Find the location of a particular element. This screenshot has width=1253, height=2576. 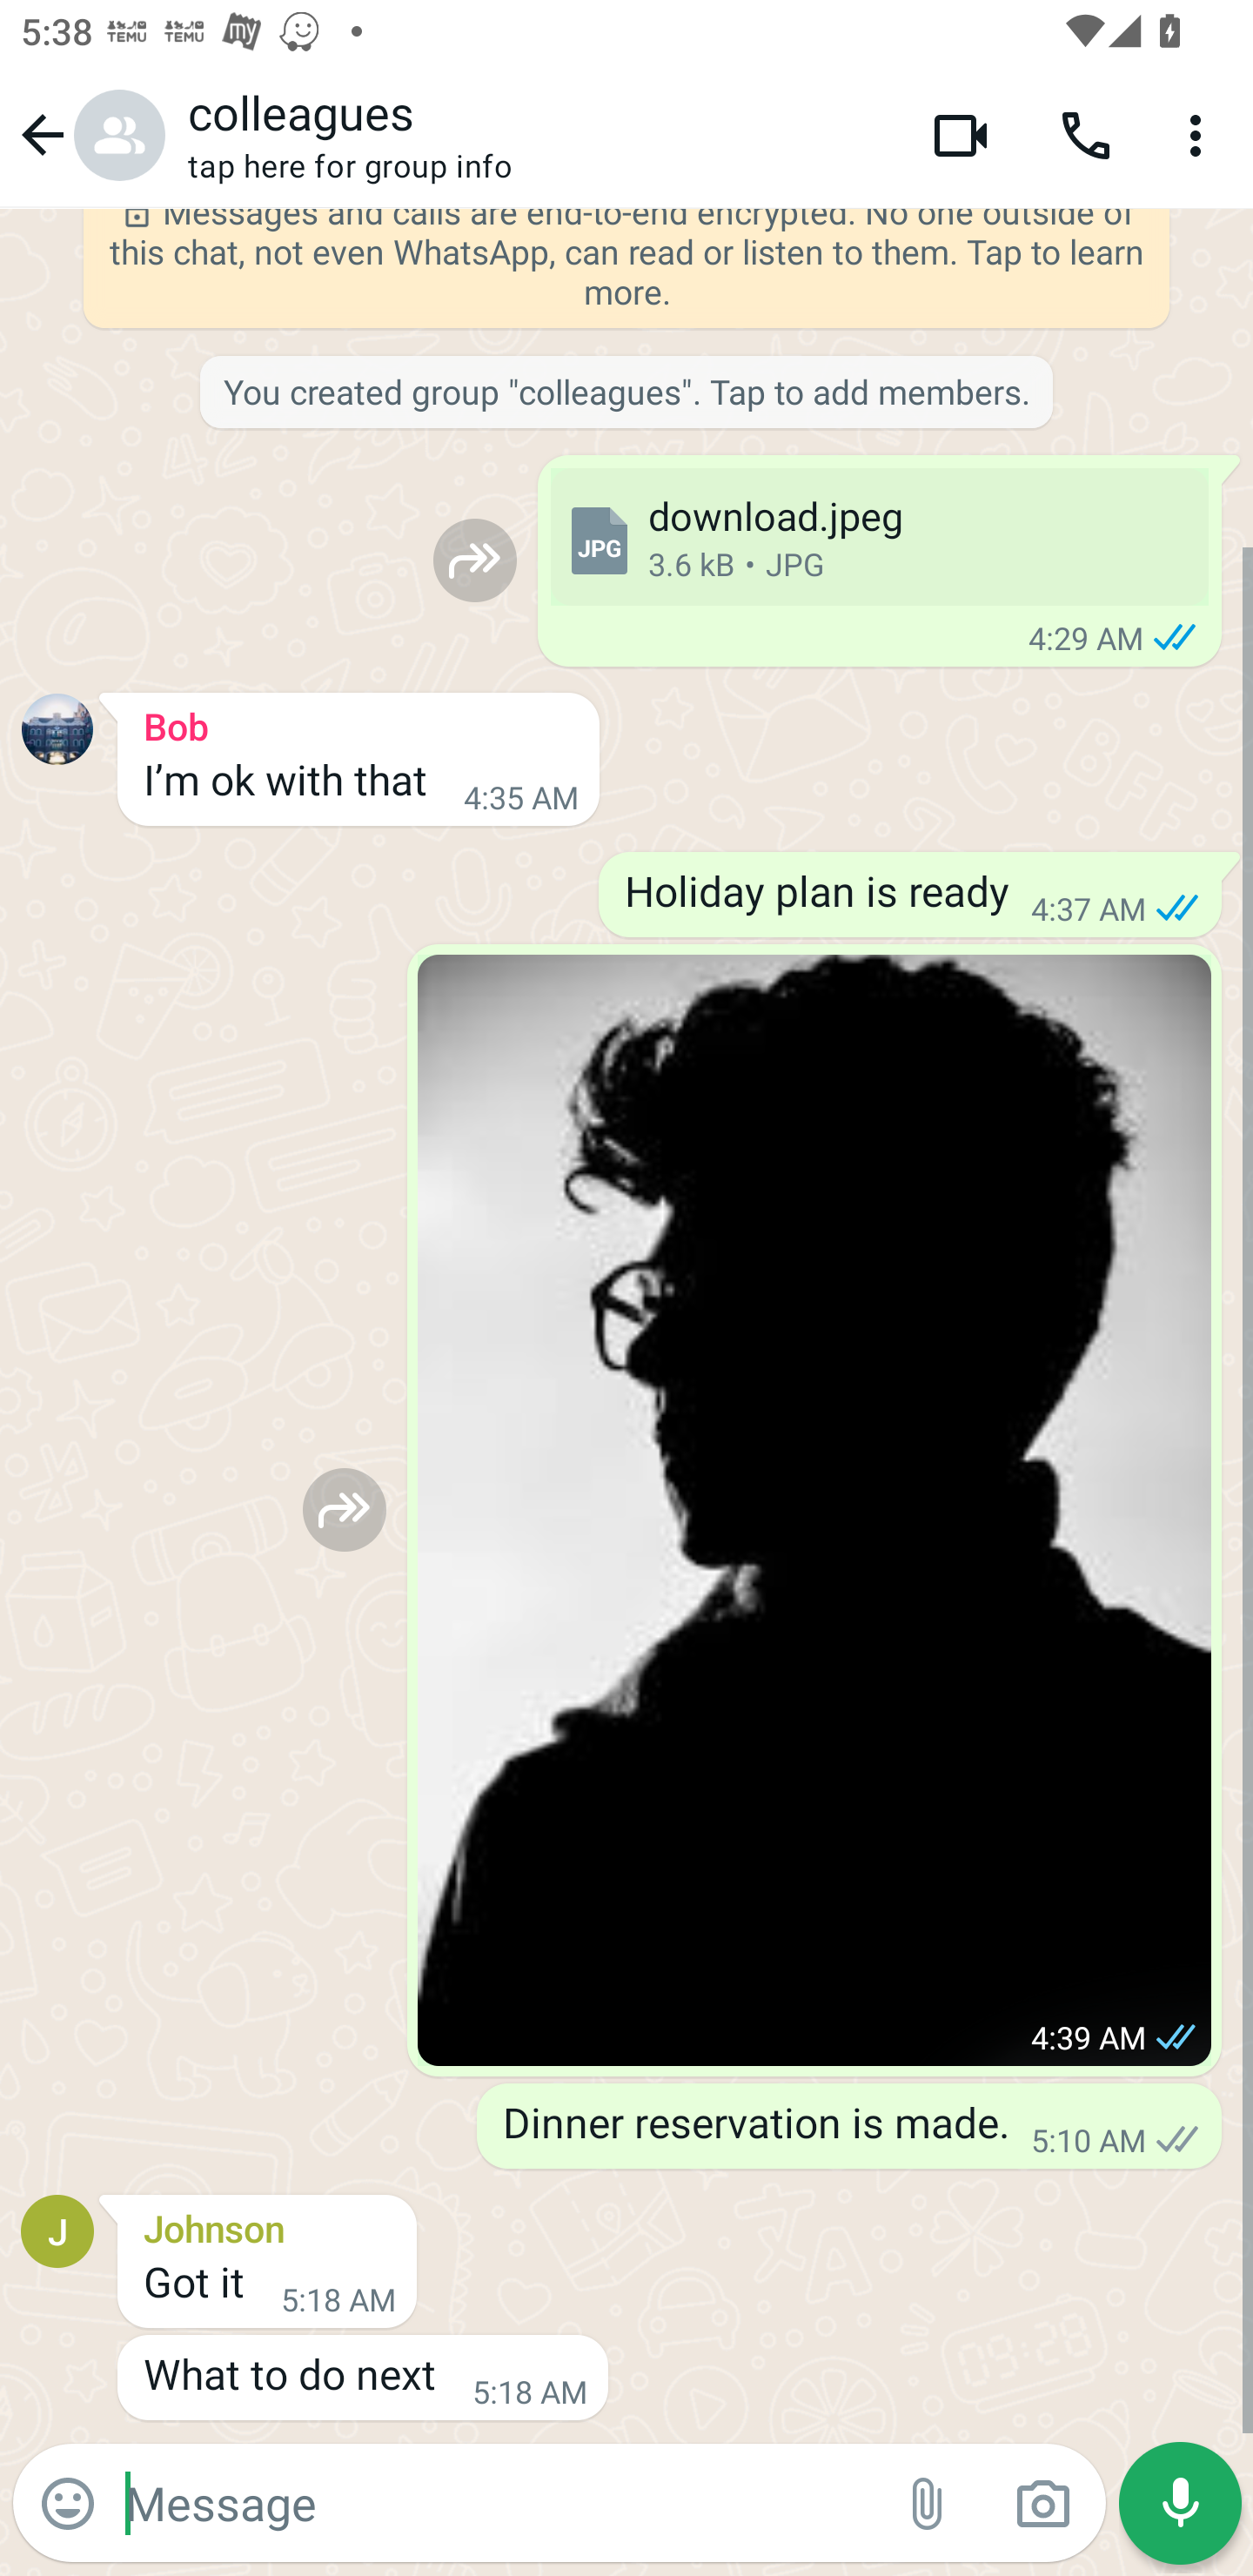

Attach is located at coordinates (928, 2504).